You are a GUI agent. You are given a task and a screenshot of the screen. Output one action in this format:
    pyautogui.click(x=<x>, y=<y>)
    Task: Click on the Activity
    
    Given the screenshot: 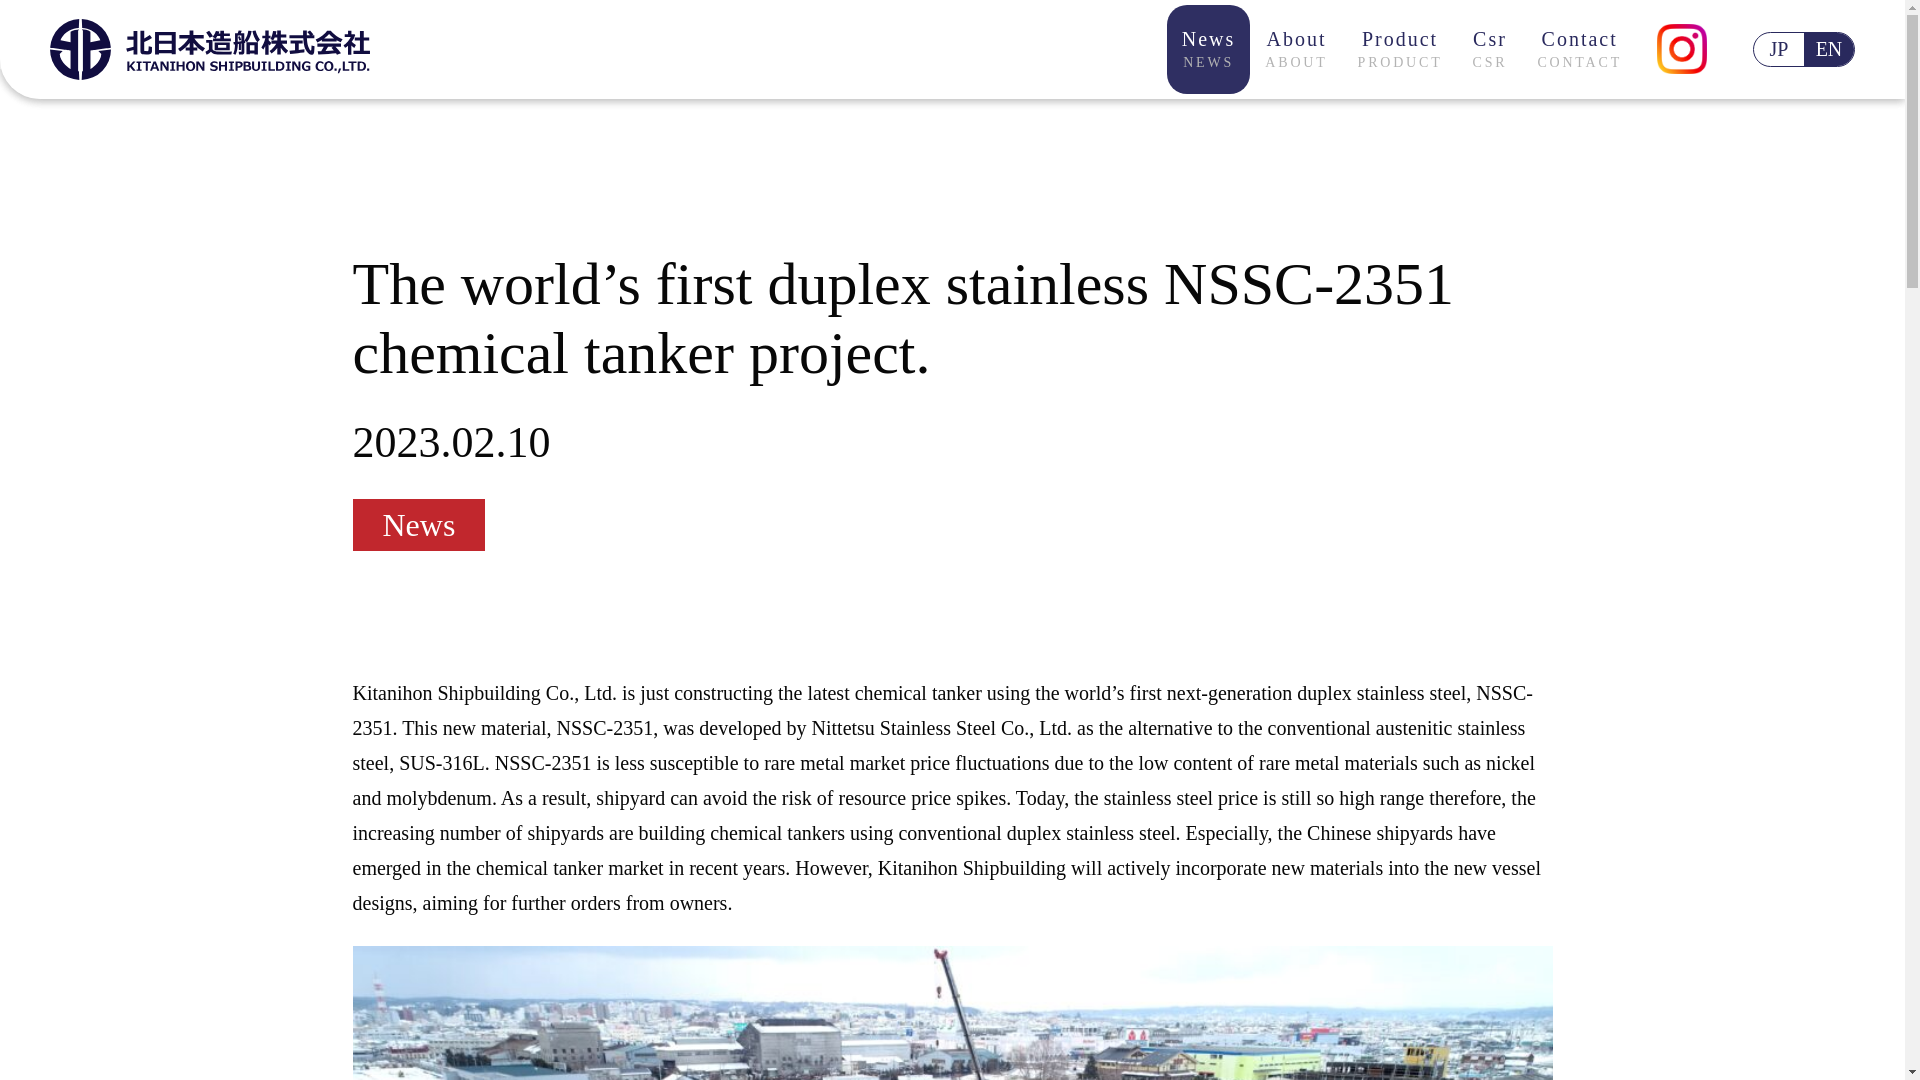 What is the action you would take?
    pyautogui.click(x=927, y=34)
    